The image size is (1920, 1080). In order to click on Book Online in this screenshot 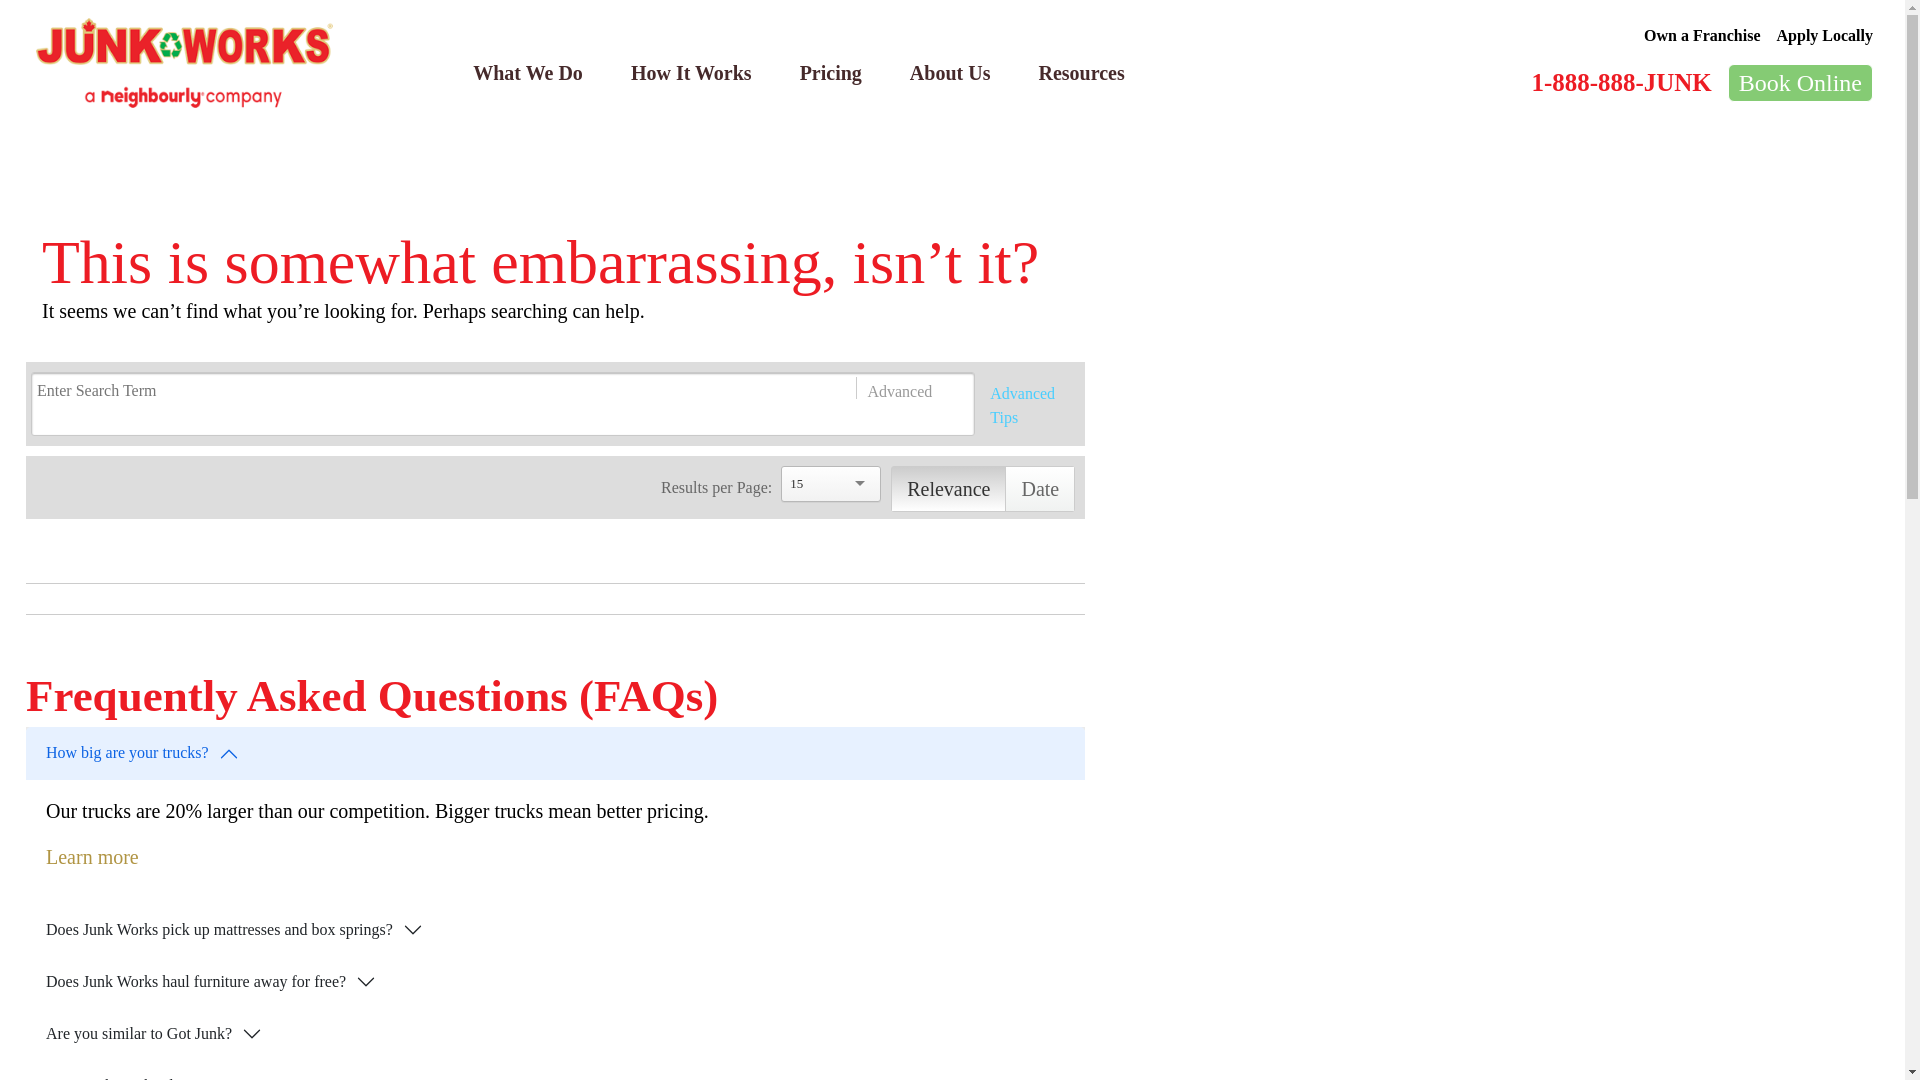, I will do `click(1800, 82)`.